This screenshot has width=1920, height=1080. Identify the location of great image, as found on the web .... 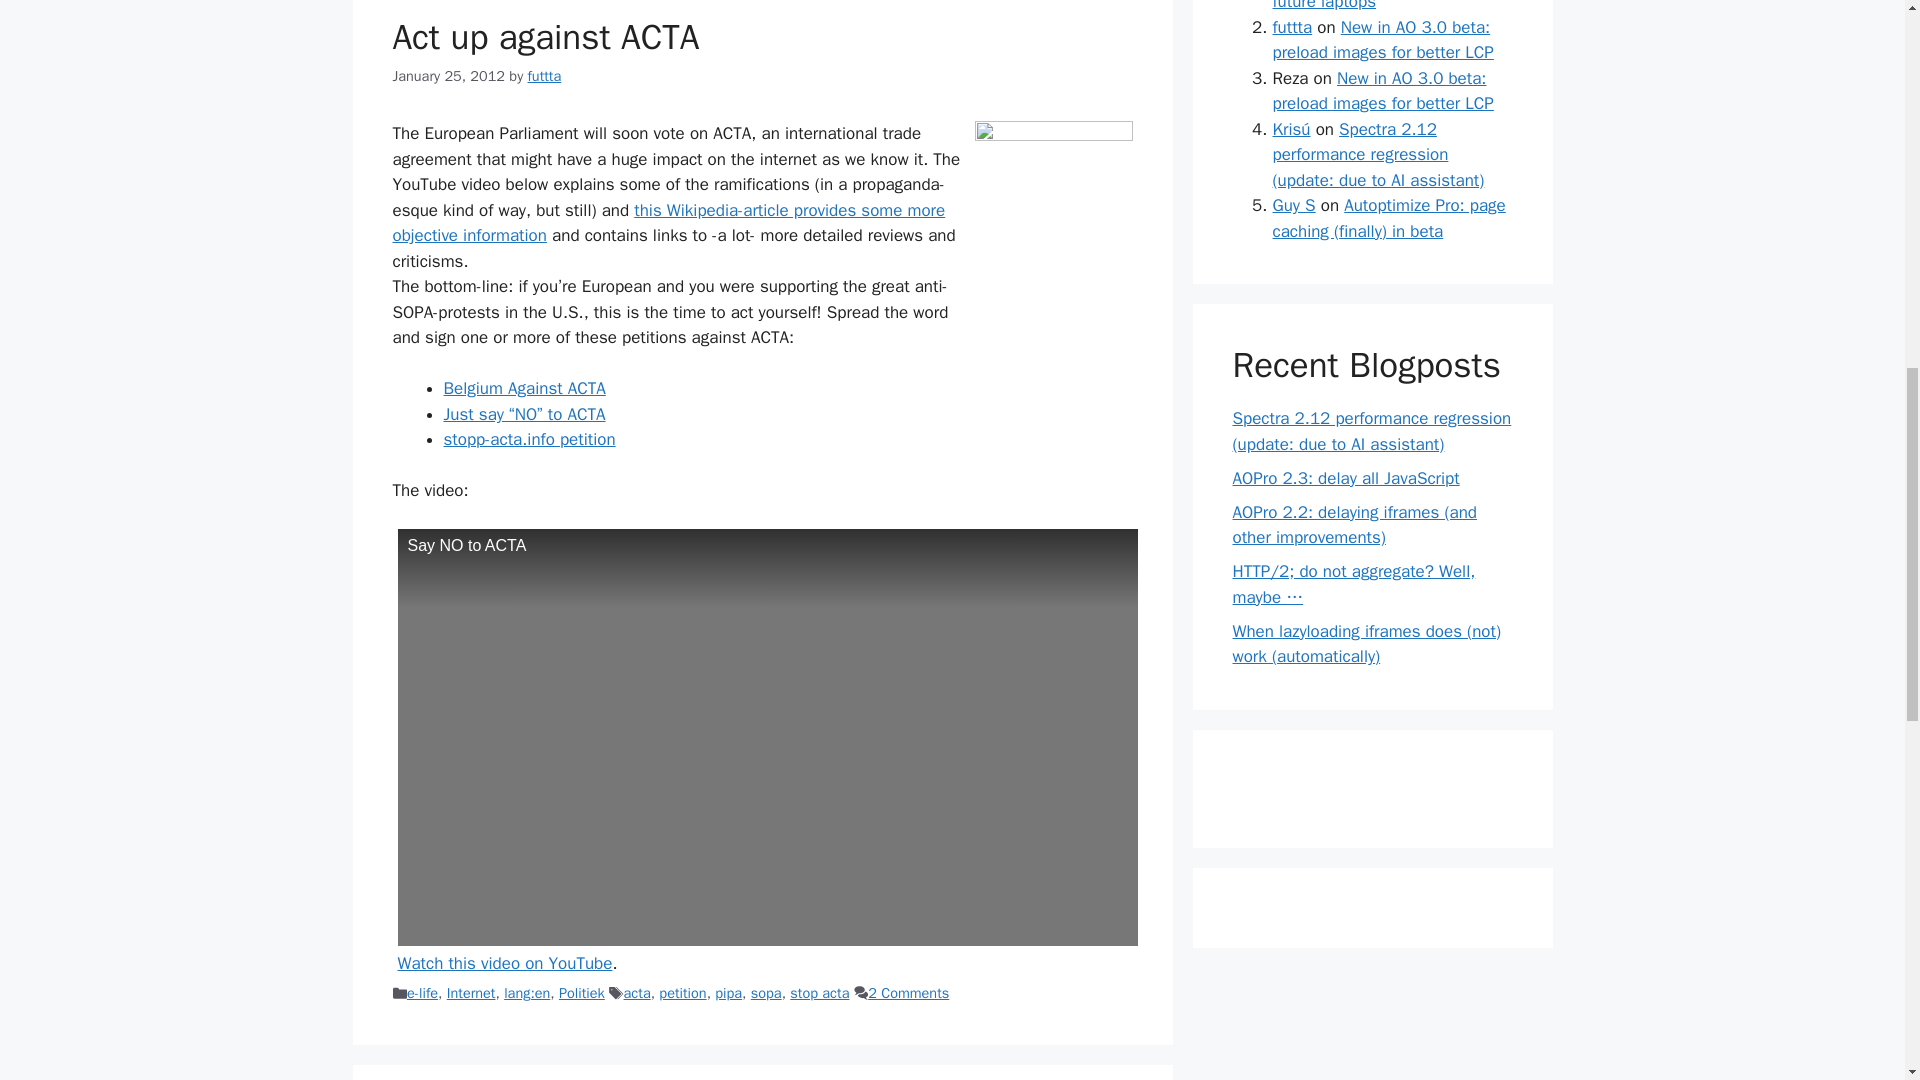
(1052, 236).